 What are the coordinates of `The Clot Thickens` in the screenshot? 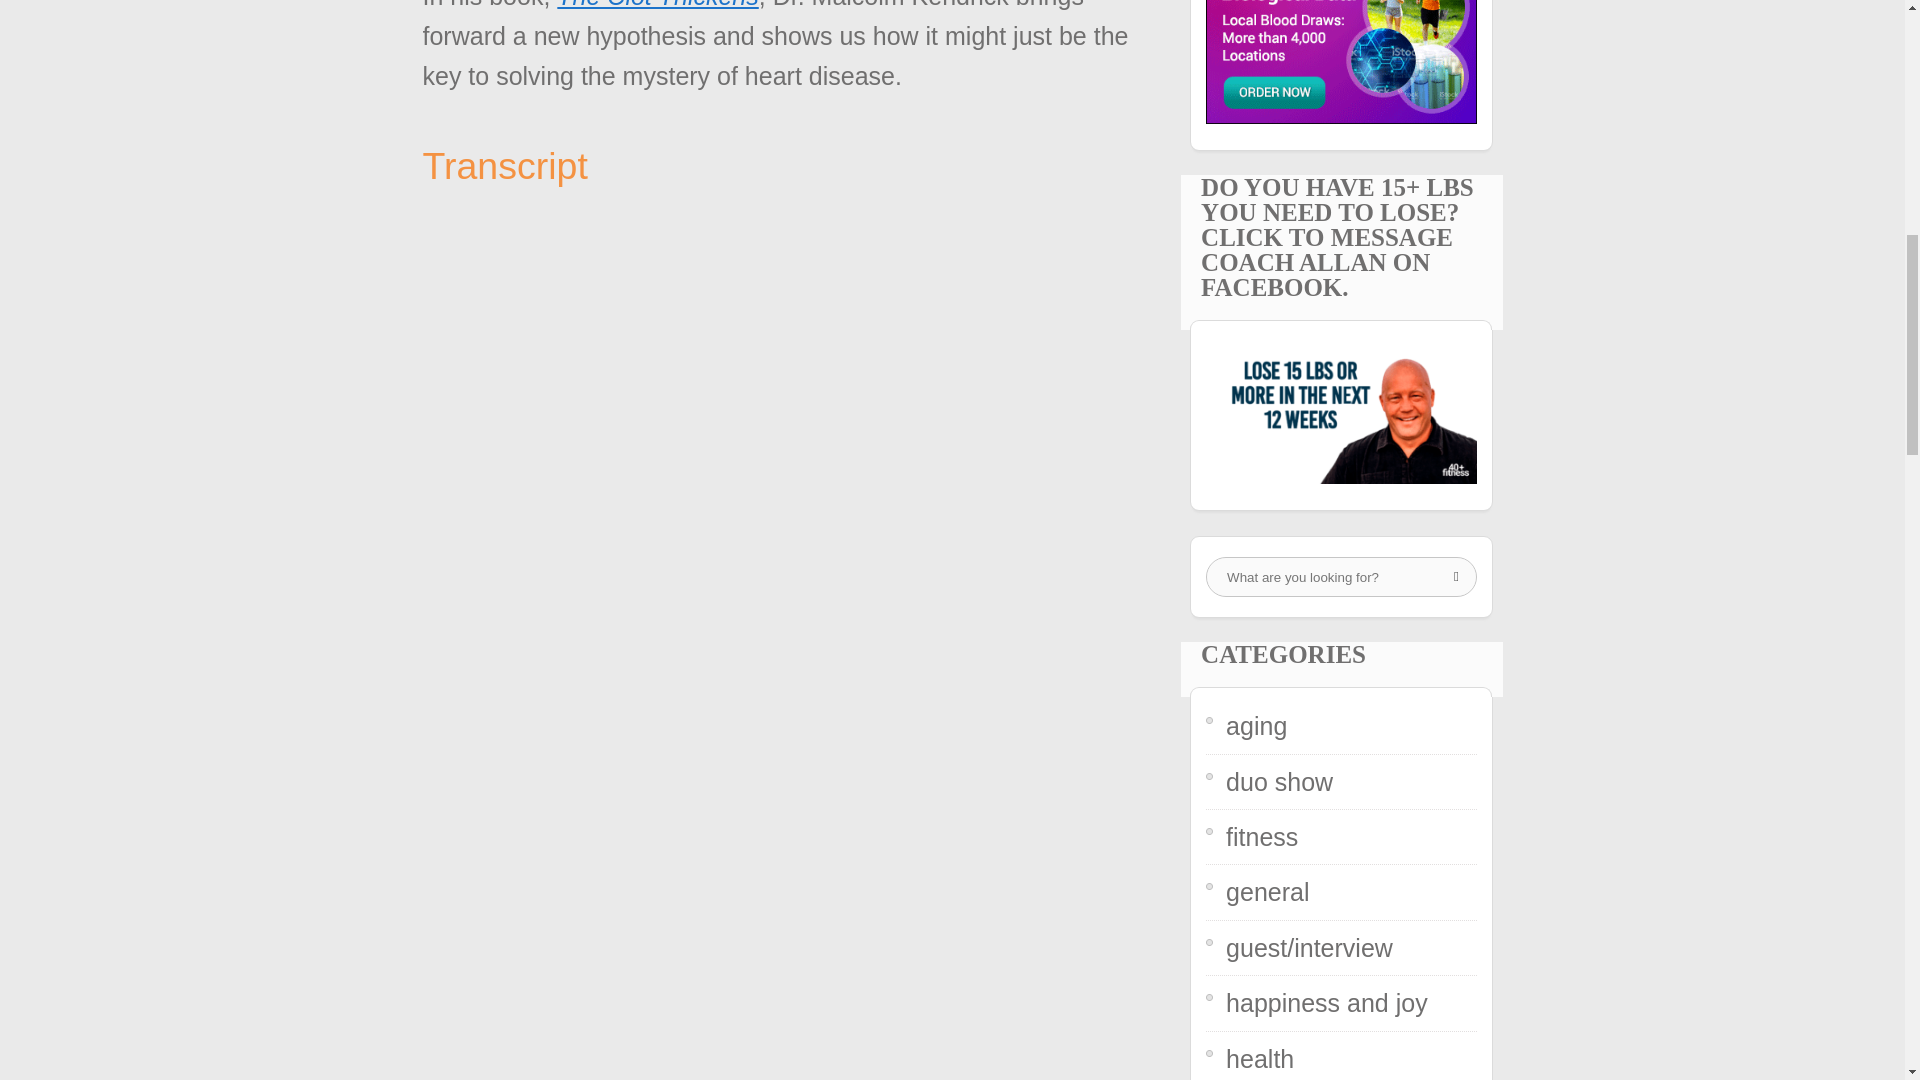 It's located at (657, 4).